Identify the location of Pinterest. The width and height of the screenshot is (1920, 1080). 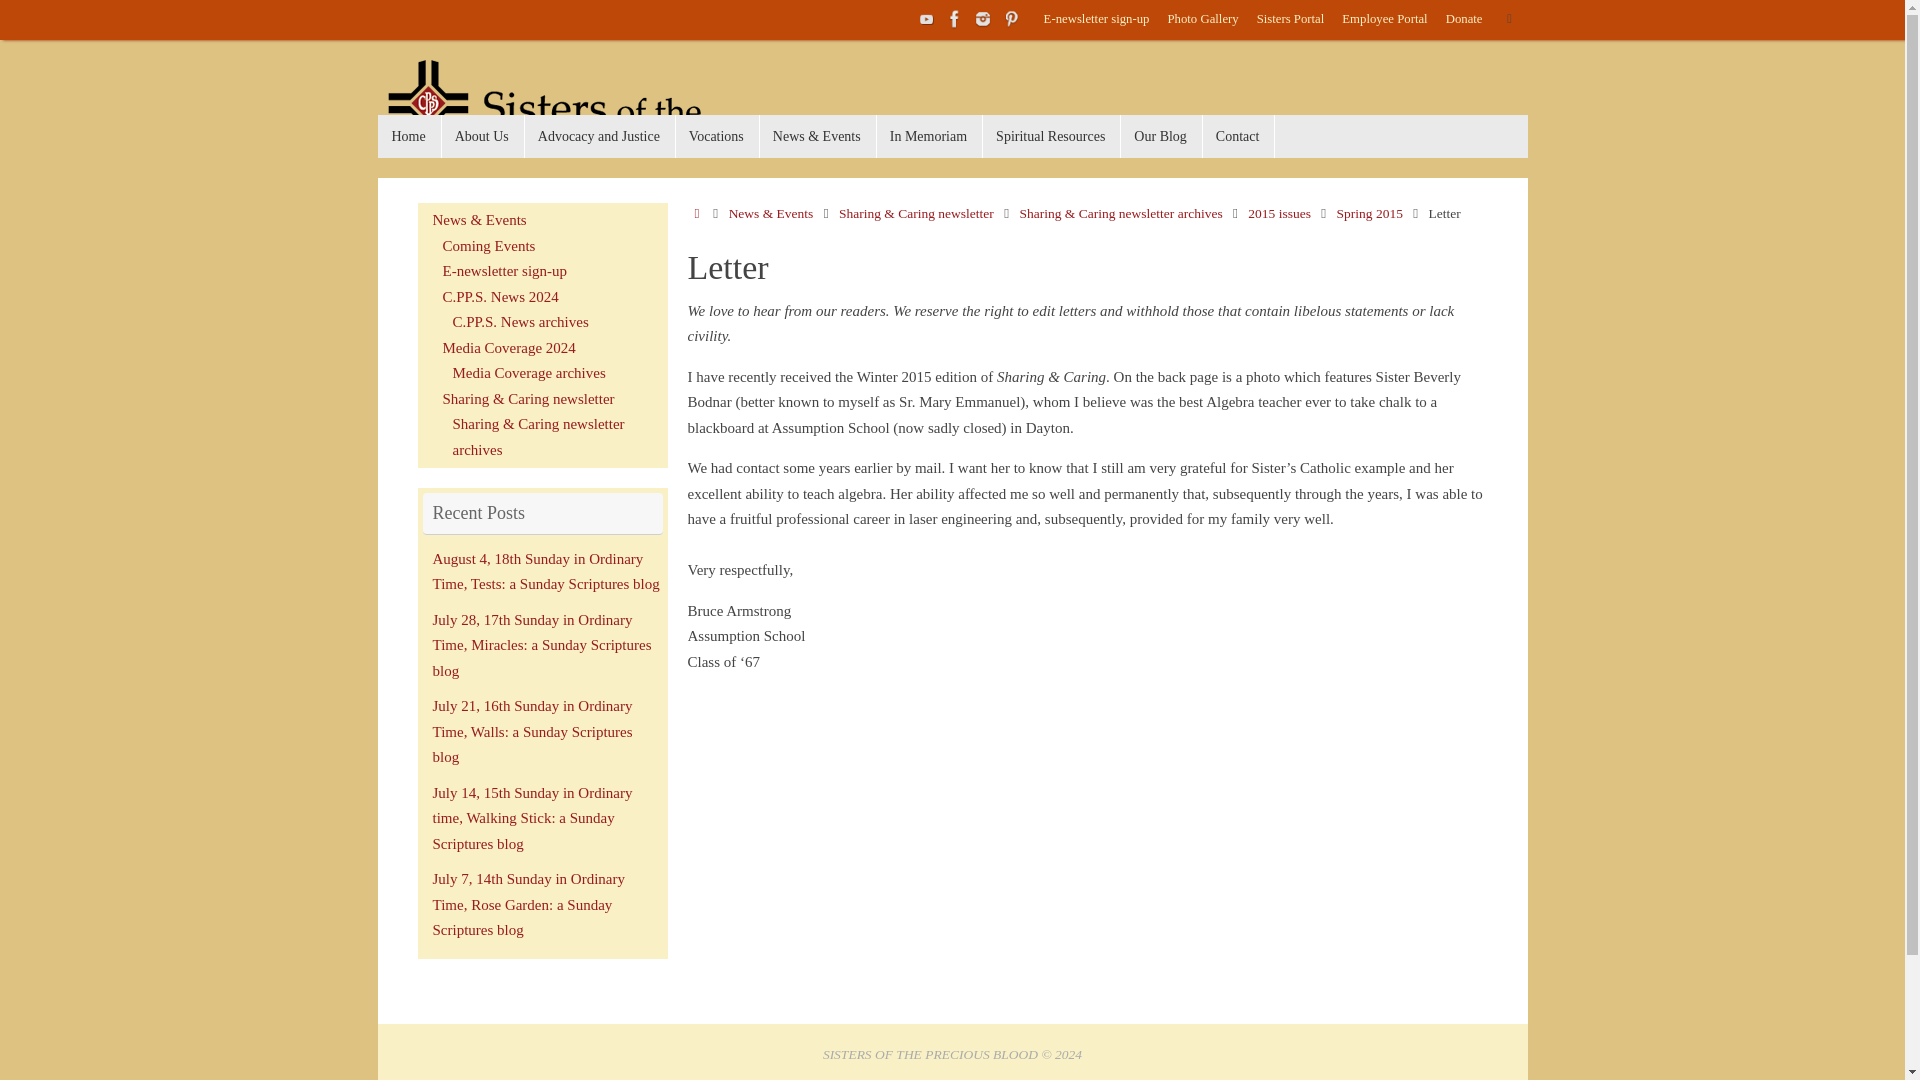
(1010, 19).